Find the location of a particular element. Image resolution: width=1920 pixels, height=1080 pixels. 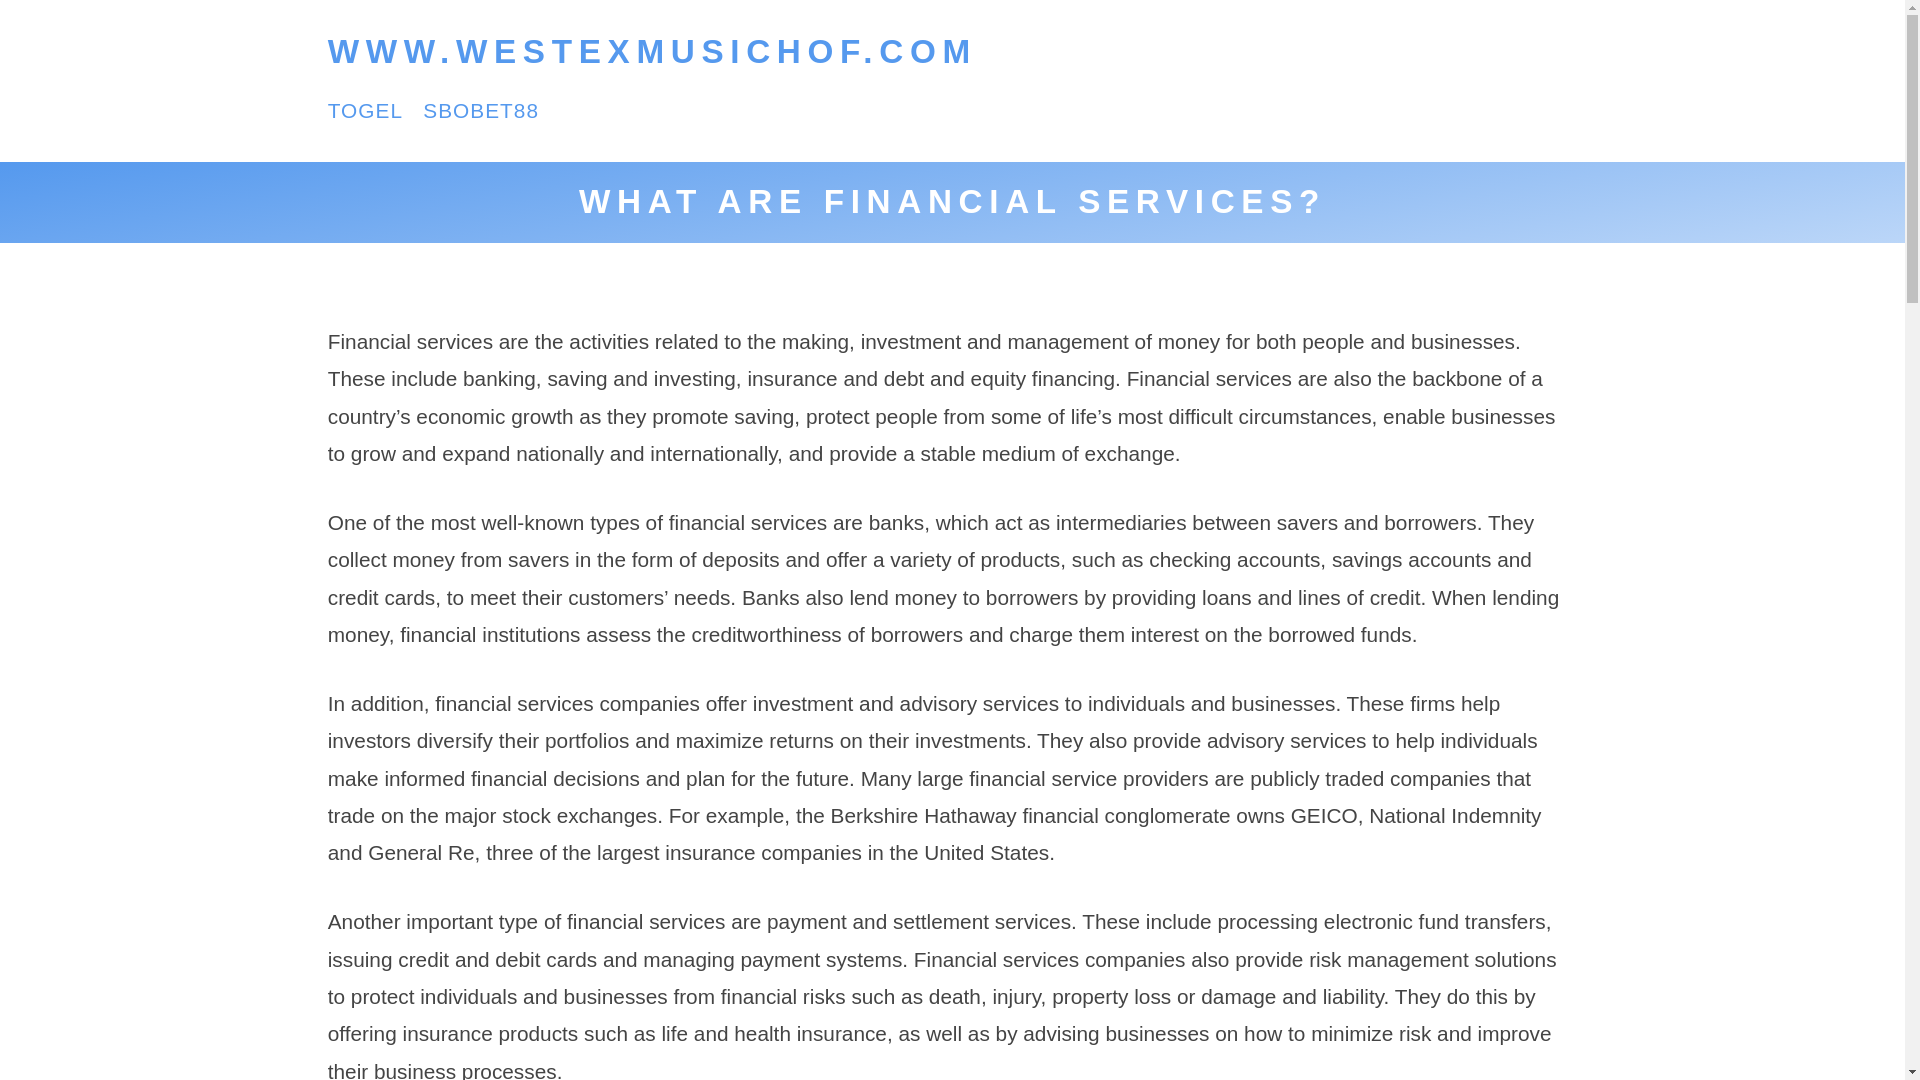

WWW.WESTEXMUSICHOF.COM is located at coordinates (652, 52).